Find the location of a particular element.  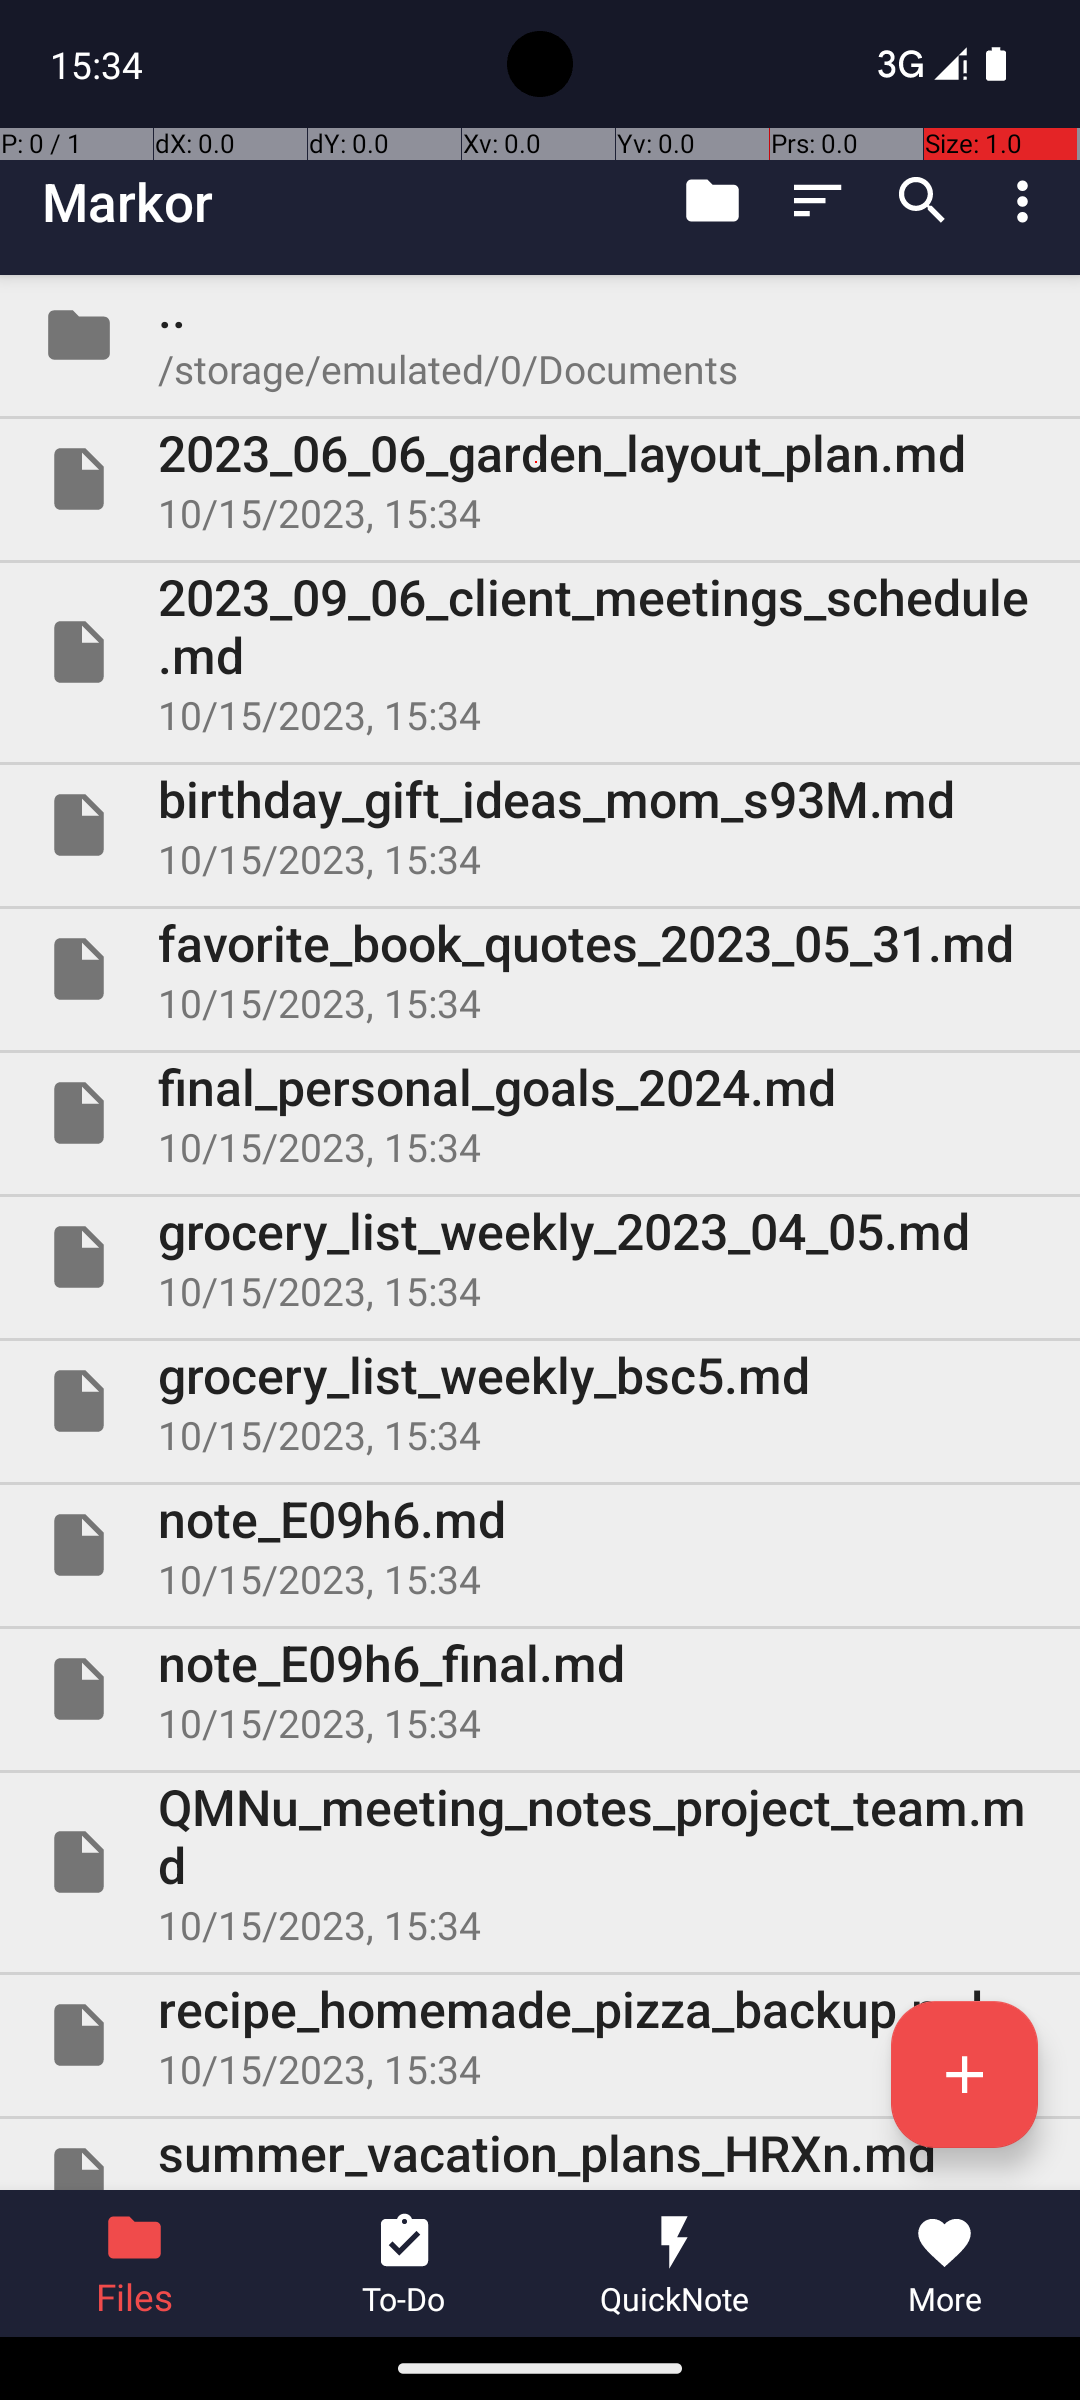

File final_personal_goals_2024.md  is located at coordinates (540, 1113).